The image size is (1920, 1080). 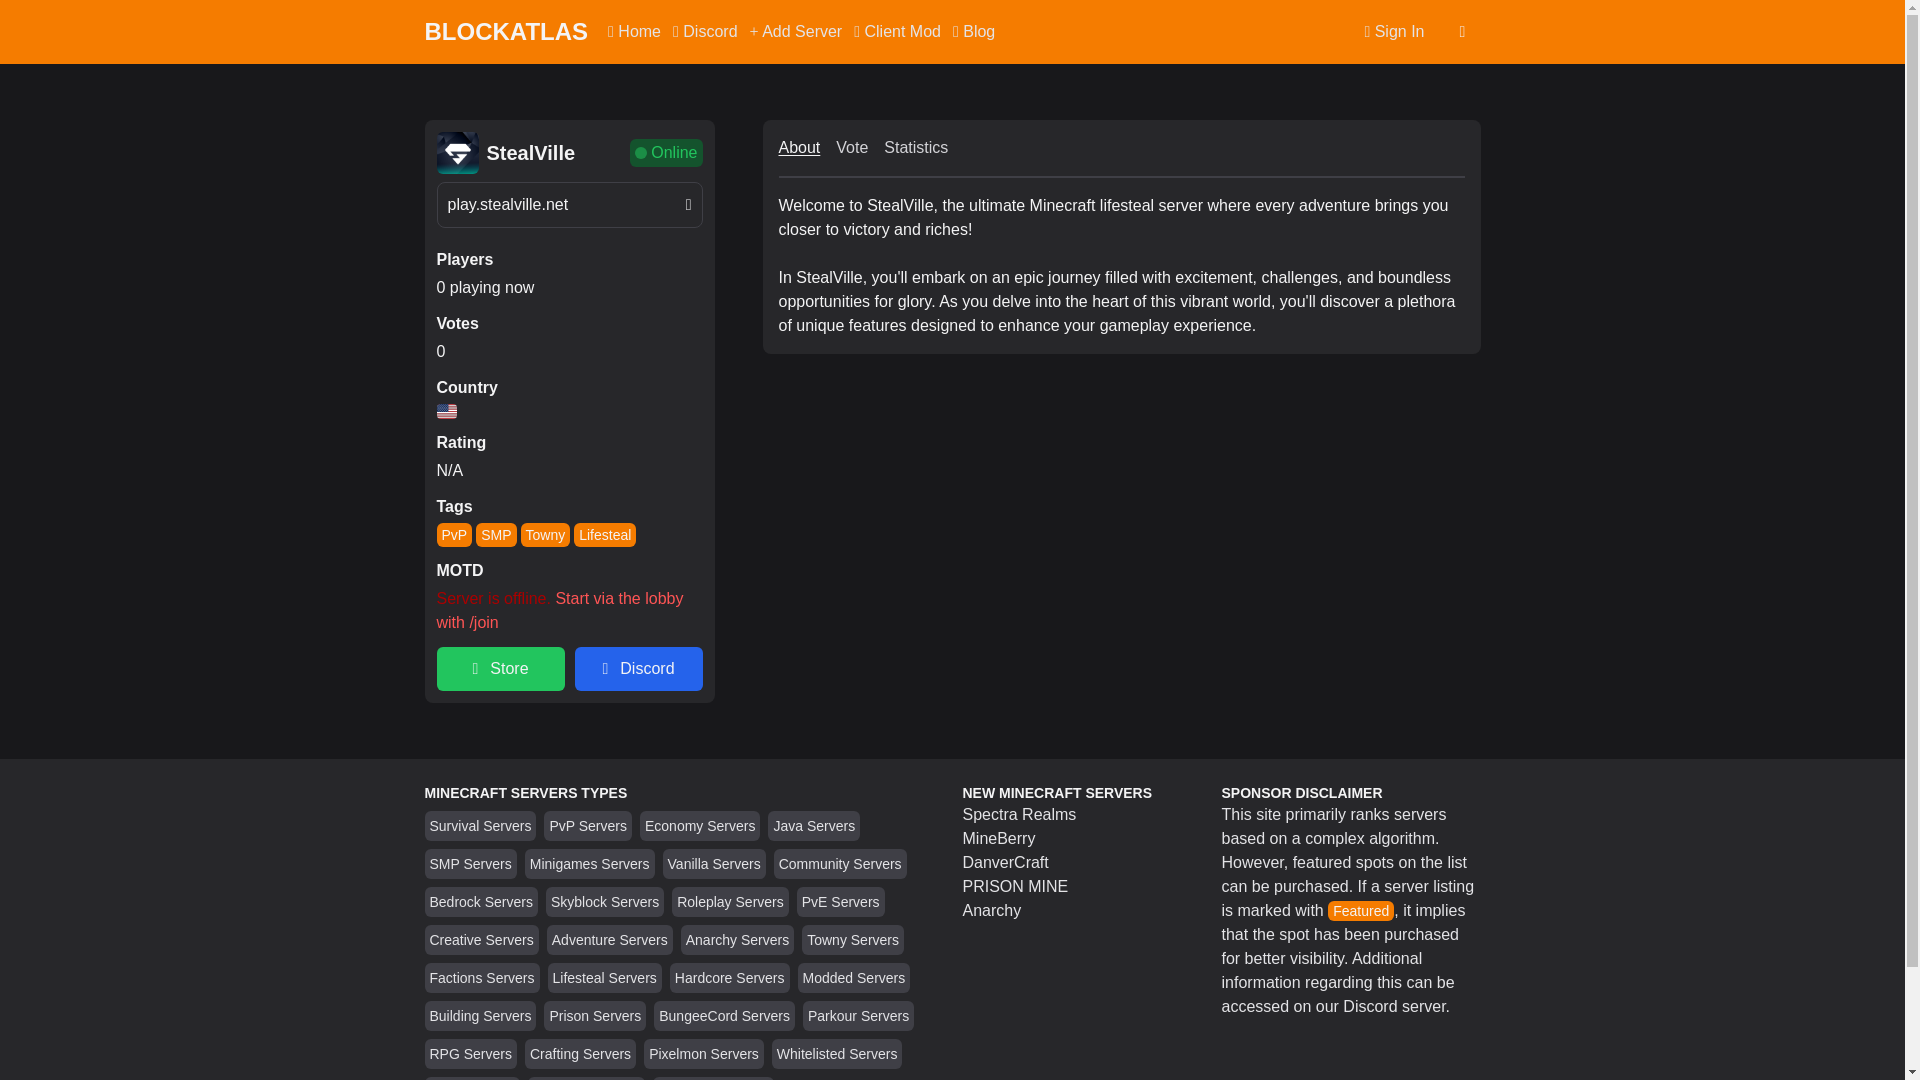 I want to click on Community Servers, so click(x=840, y=864).